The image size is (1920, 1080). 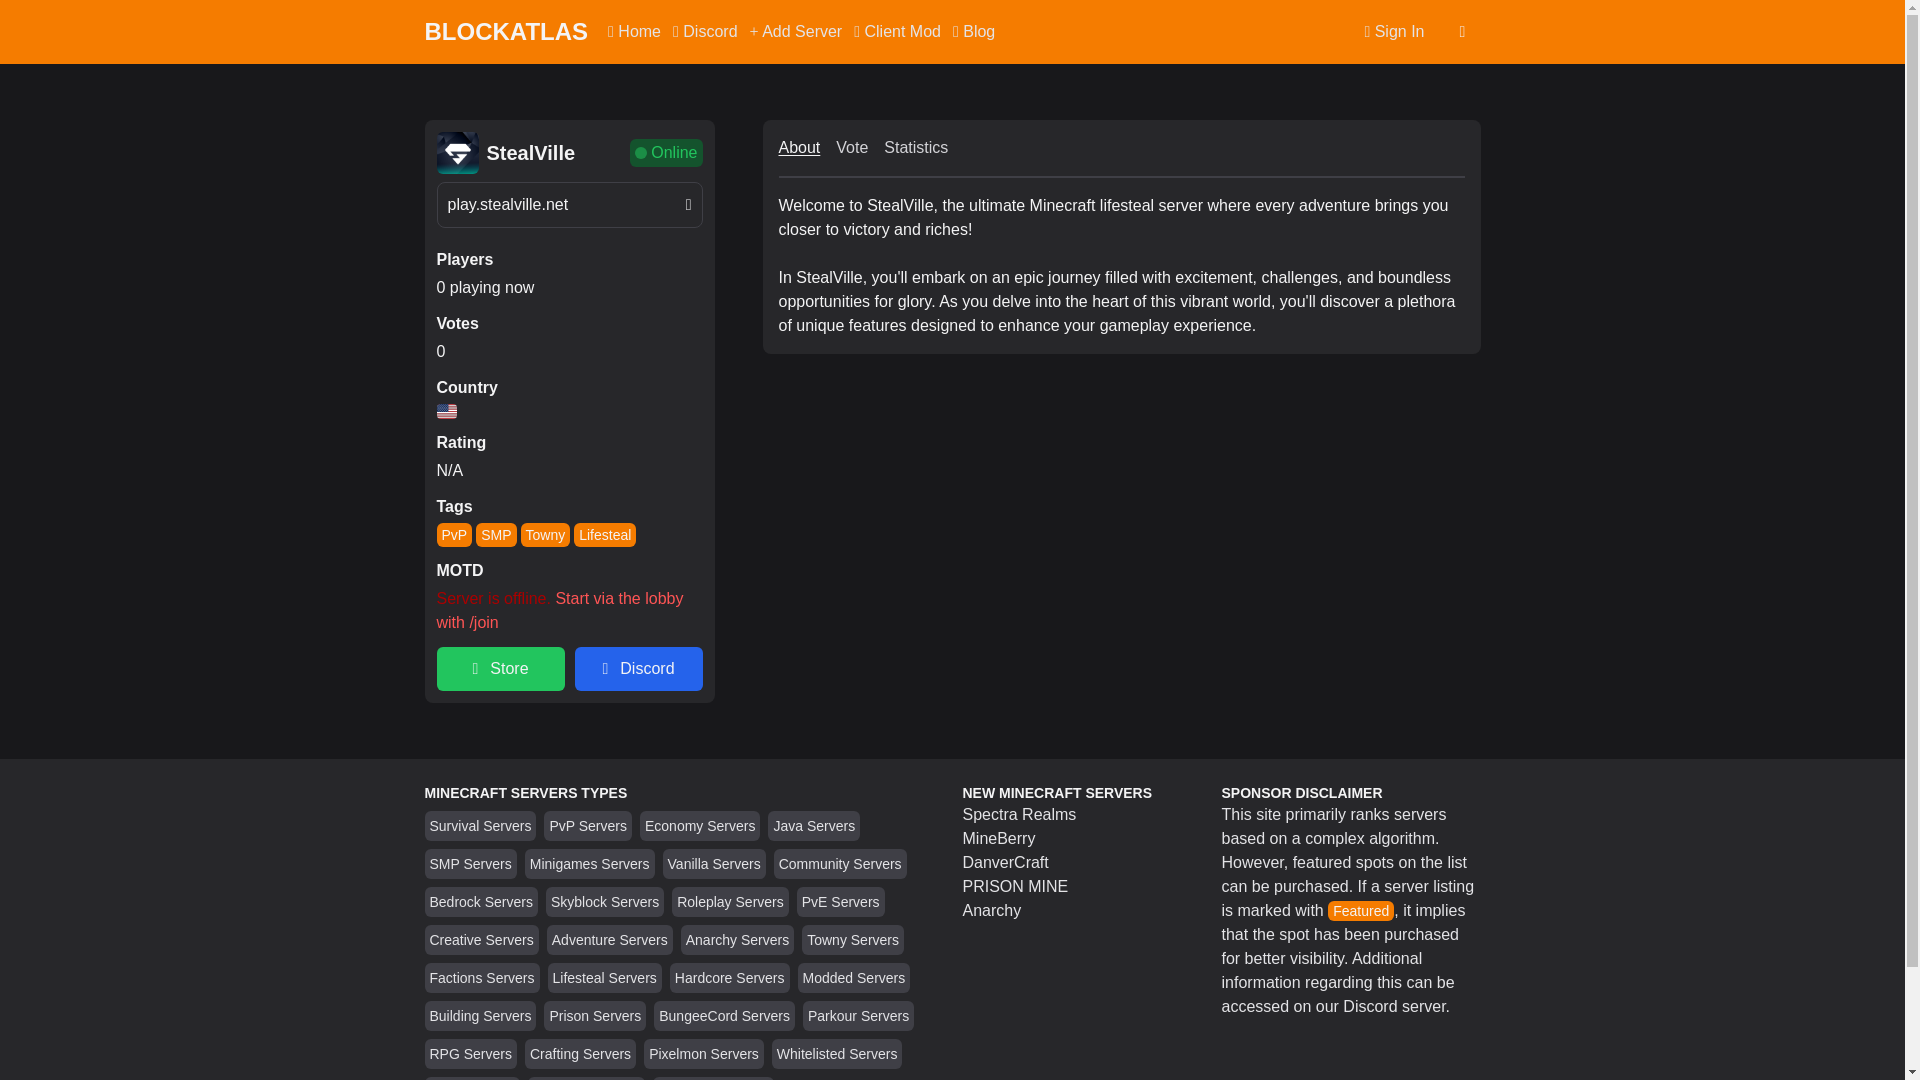 I want to click on Community Servers, so click(x=840, y=864).